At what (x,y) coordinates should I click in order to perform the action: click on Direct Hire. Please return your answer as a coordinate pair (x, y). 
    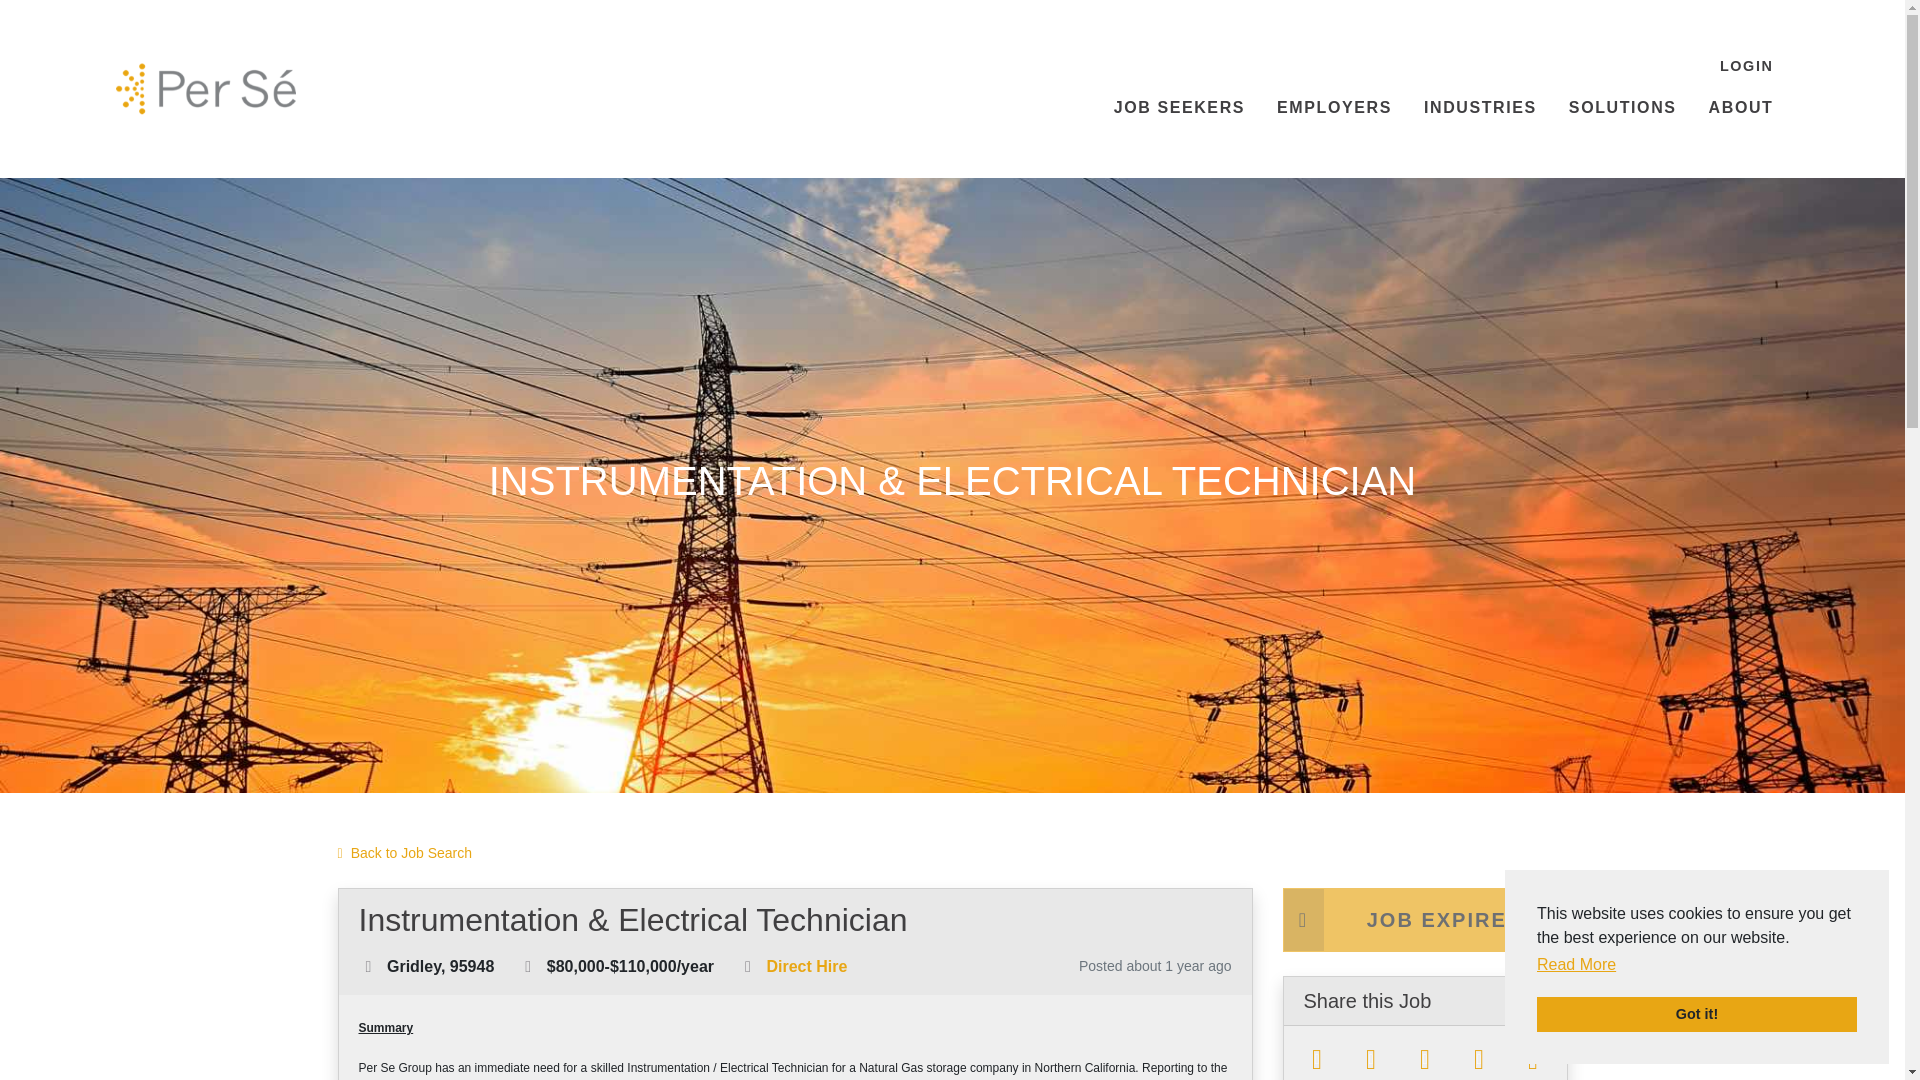
    Looking at the image, I should click on (806, 966).